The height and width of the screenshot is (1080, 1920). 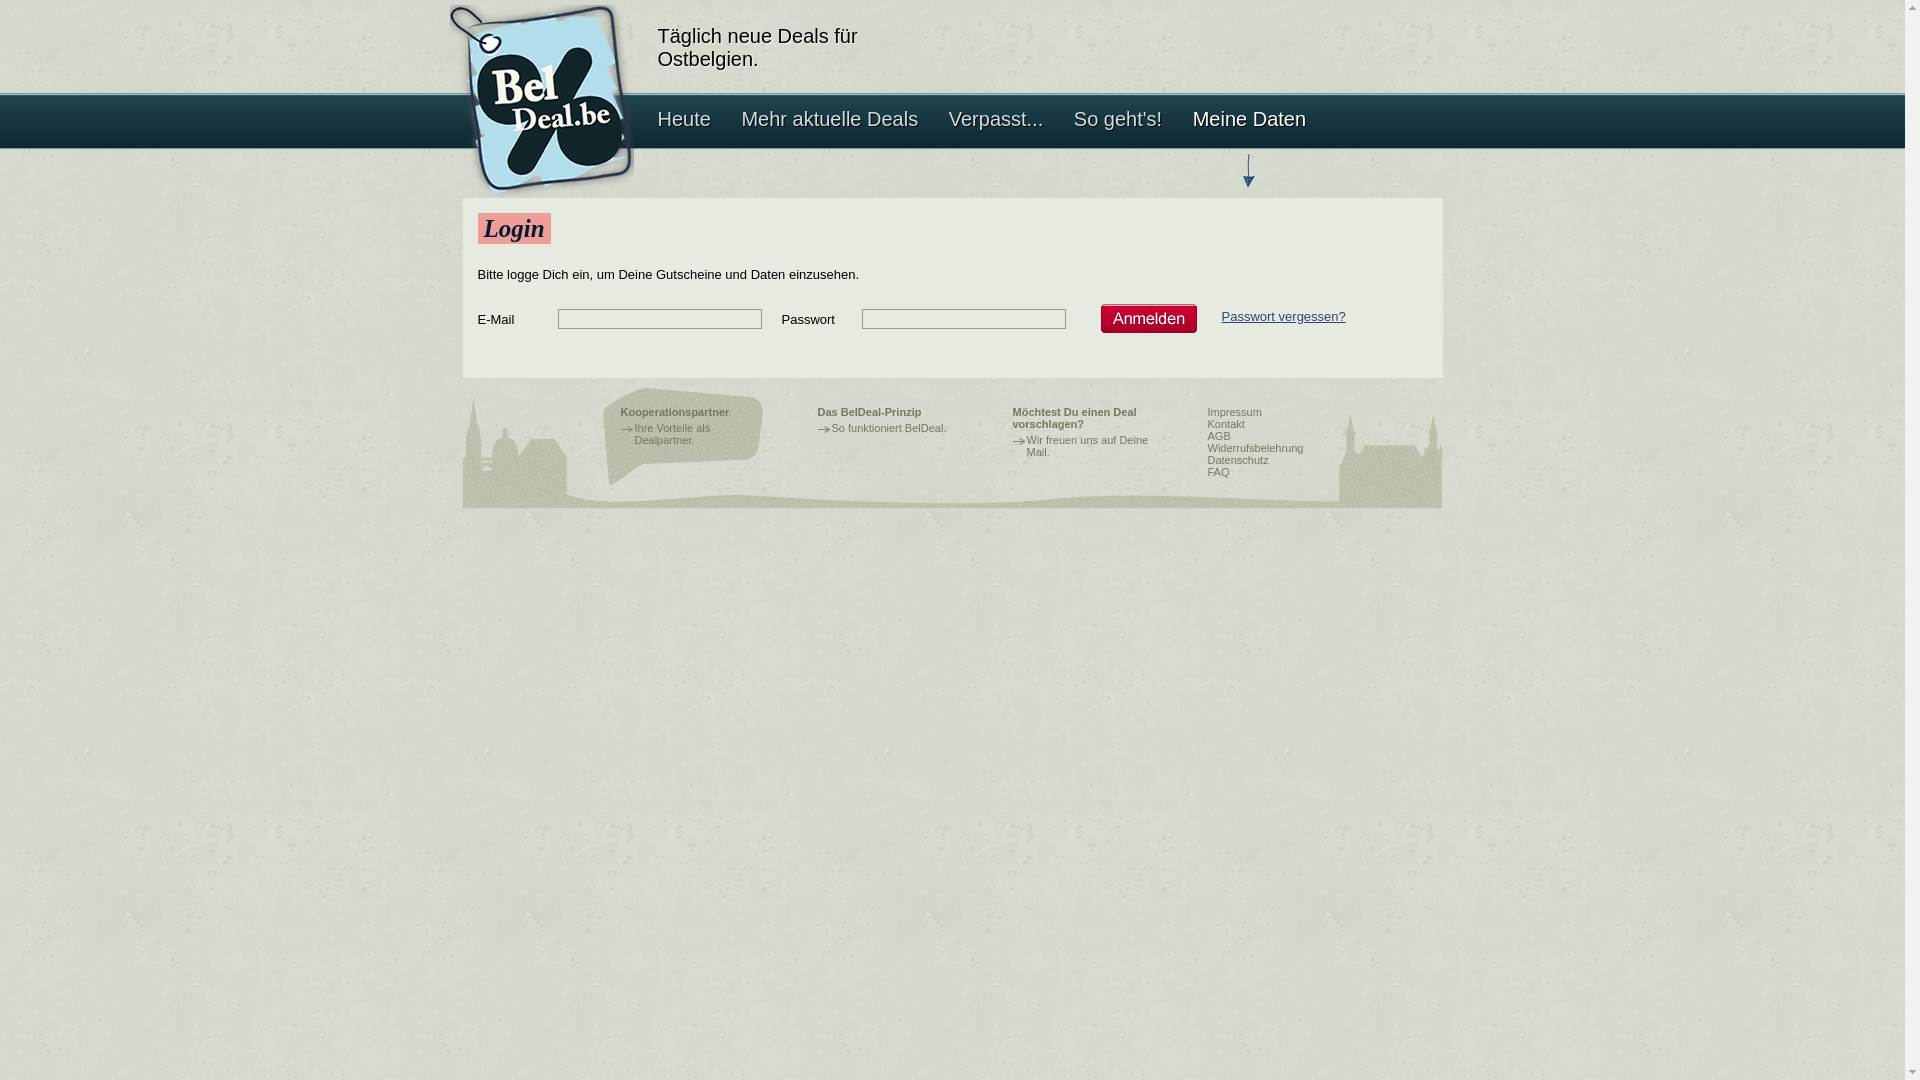 What do you see at coordinates (1219, 472) in the screenshot?
I see `FAQ` at bounding box center [1219, 472].